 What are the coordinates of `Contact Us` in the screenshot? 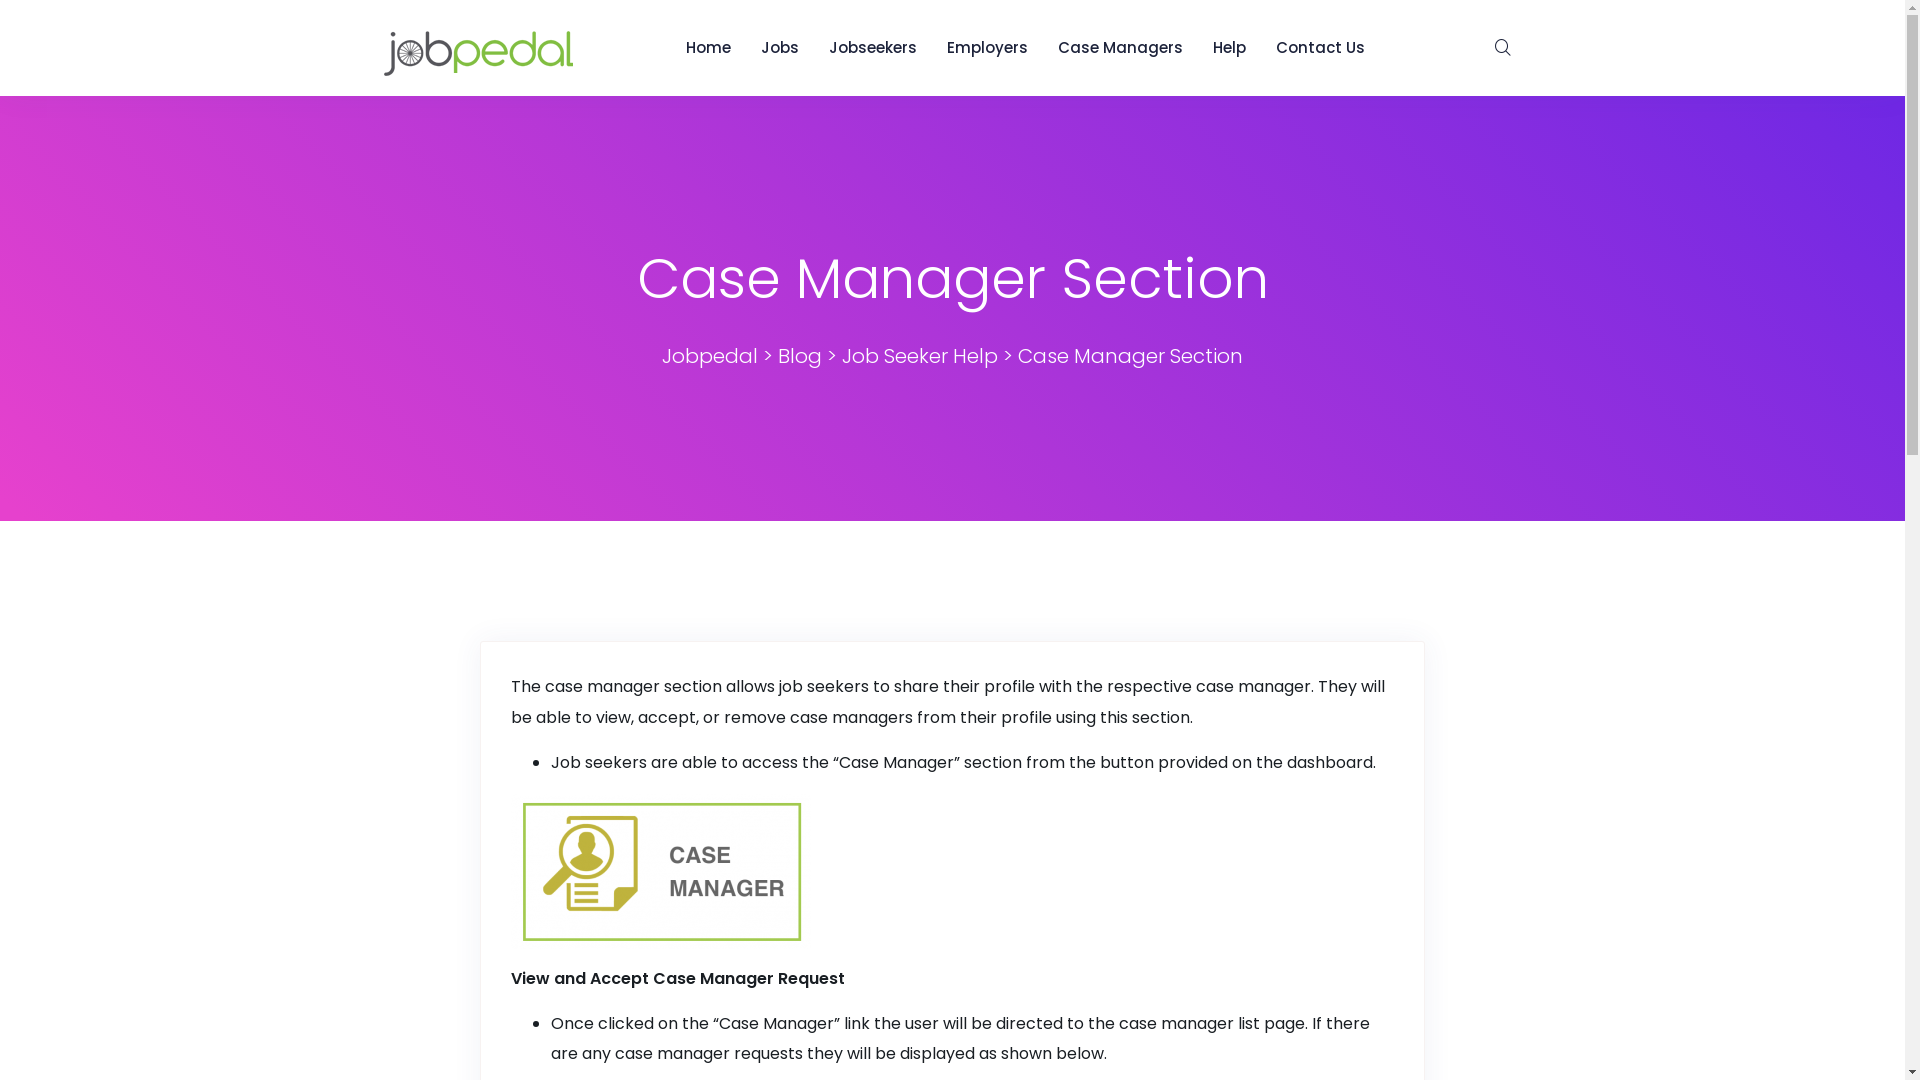 It's located at (1320, 48).